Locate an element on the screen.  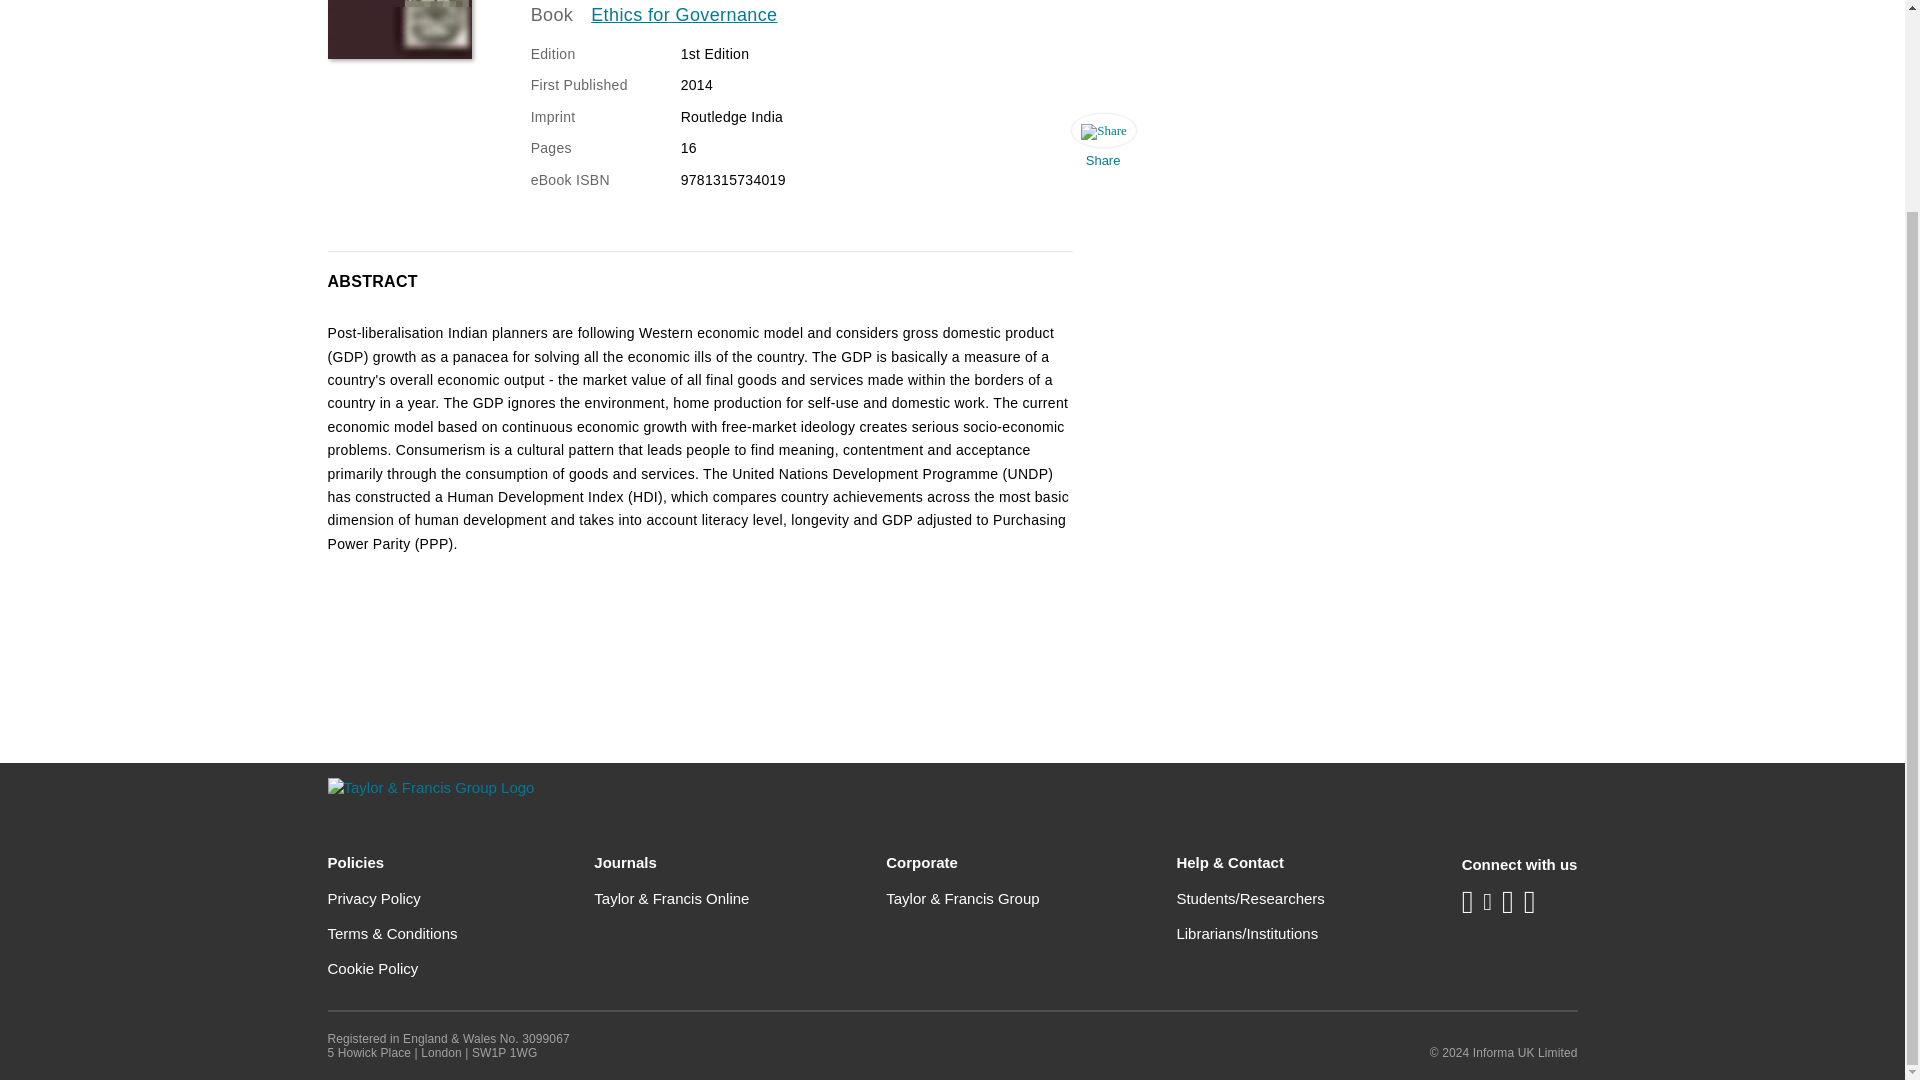
Cookie Policy is located at coordinates (373, 968).